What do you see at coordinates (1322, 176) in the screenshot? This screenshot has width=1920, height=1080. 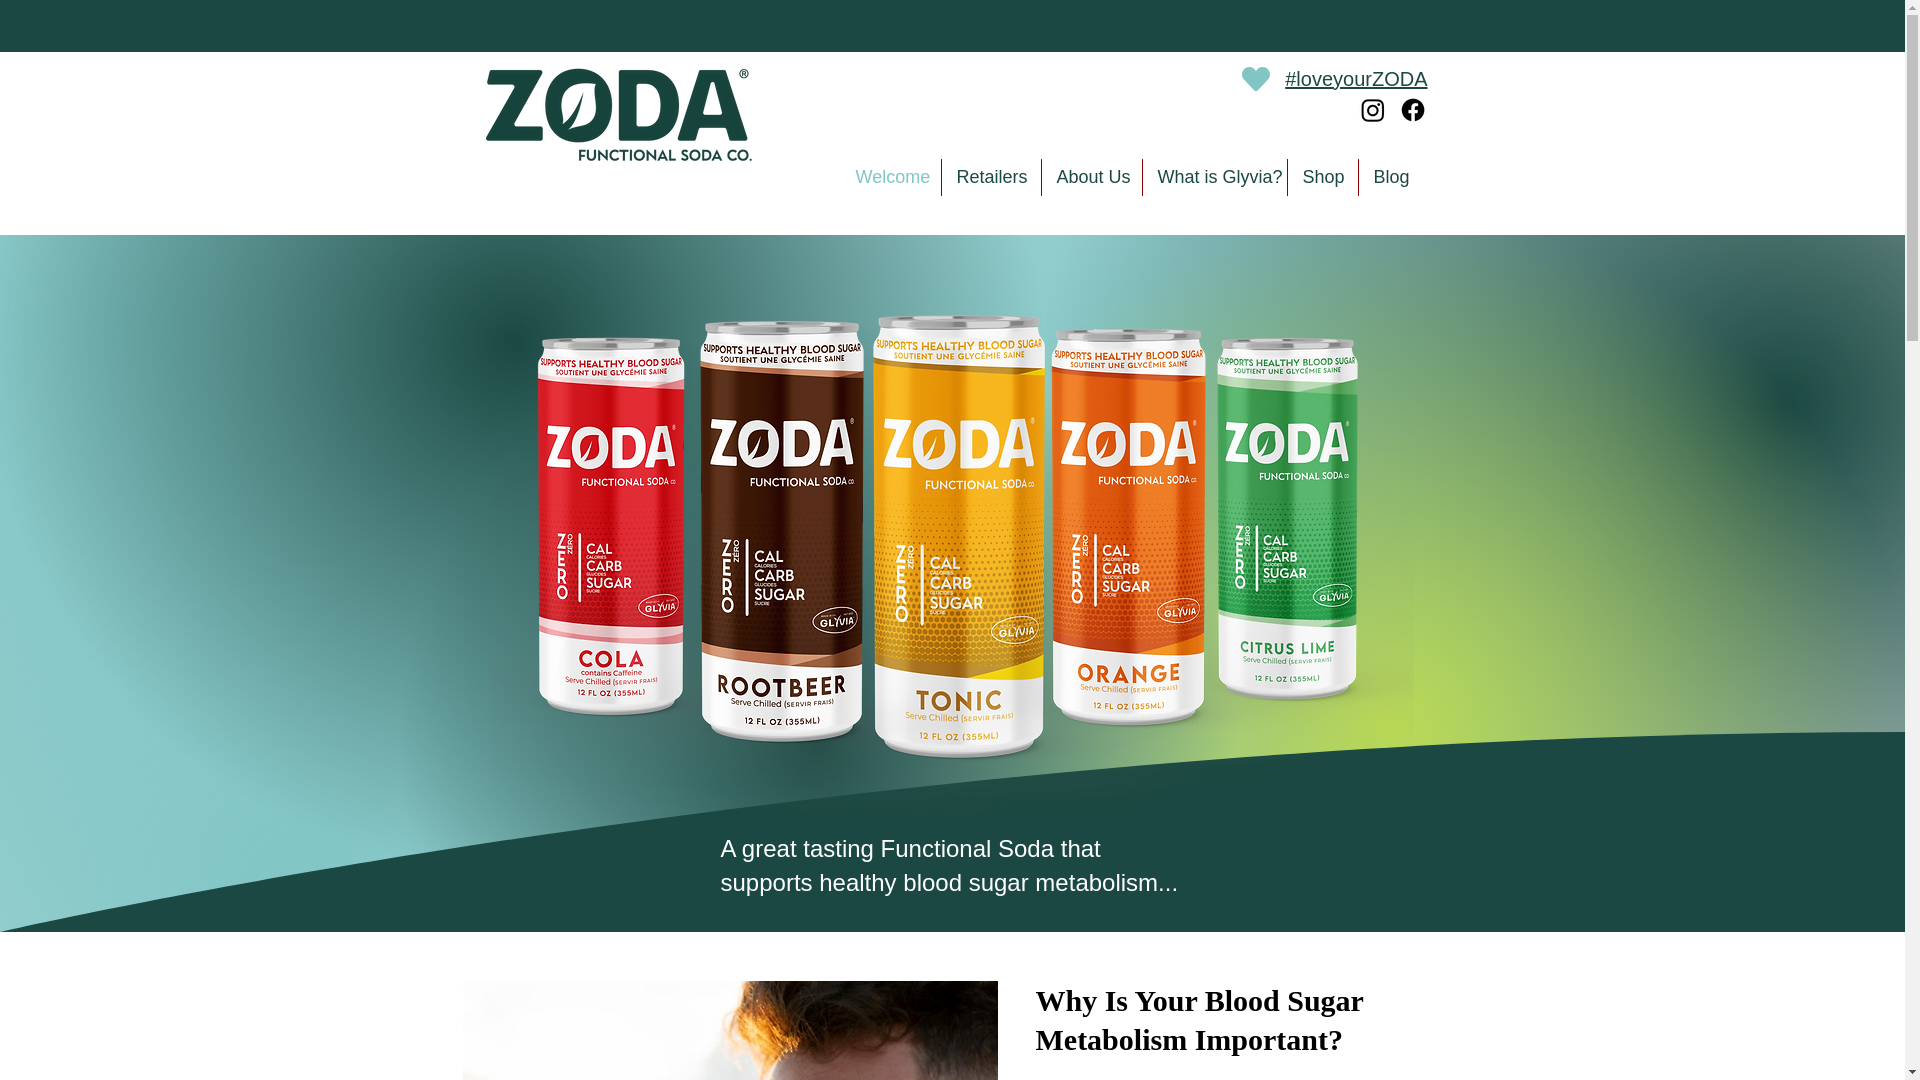 I see `Shop` at bounding box center [1322, 176].